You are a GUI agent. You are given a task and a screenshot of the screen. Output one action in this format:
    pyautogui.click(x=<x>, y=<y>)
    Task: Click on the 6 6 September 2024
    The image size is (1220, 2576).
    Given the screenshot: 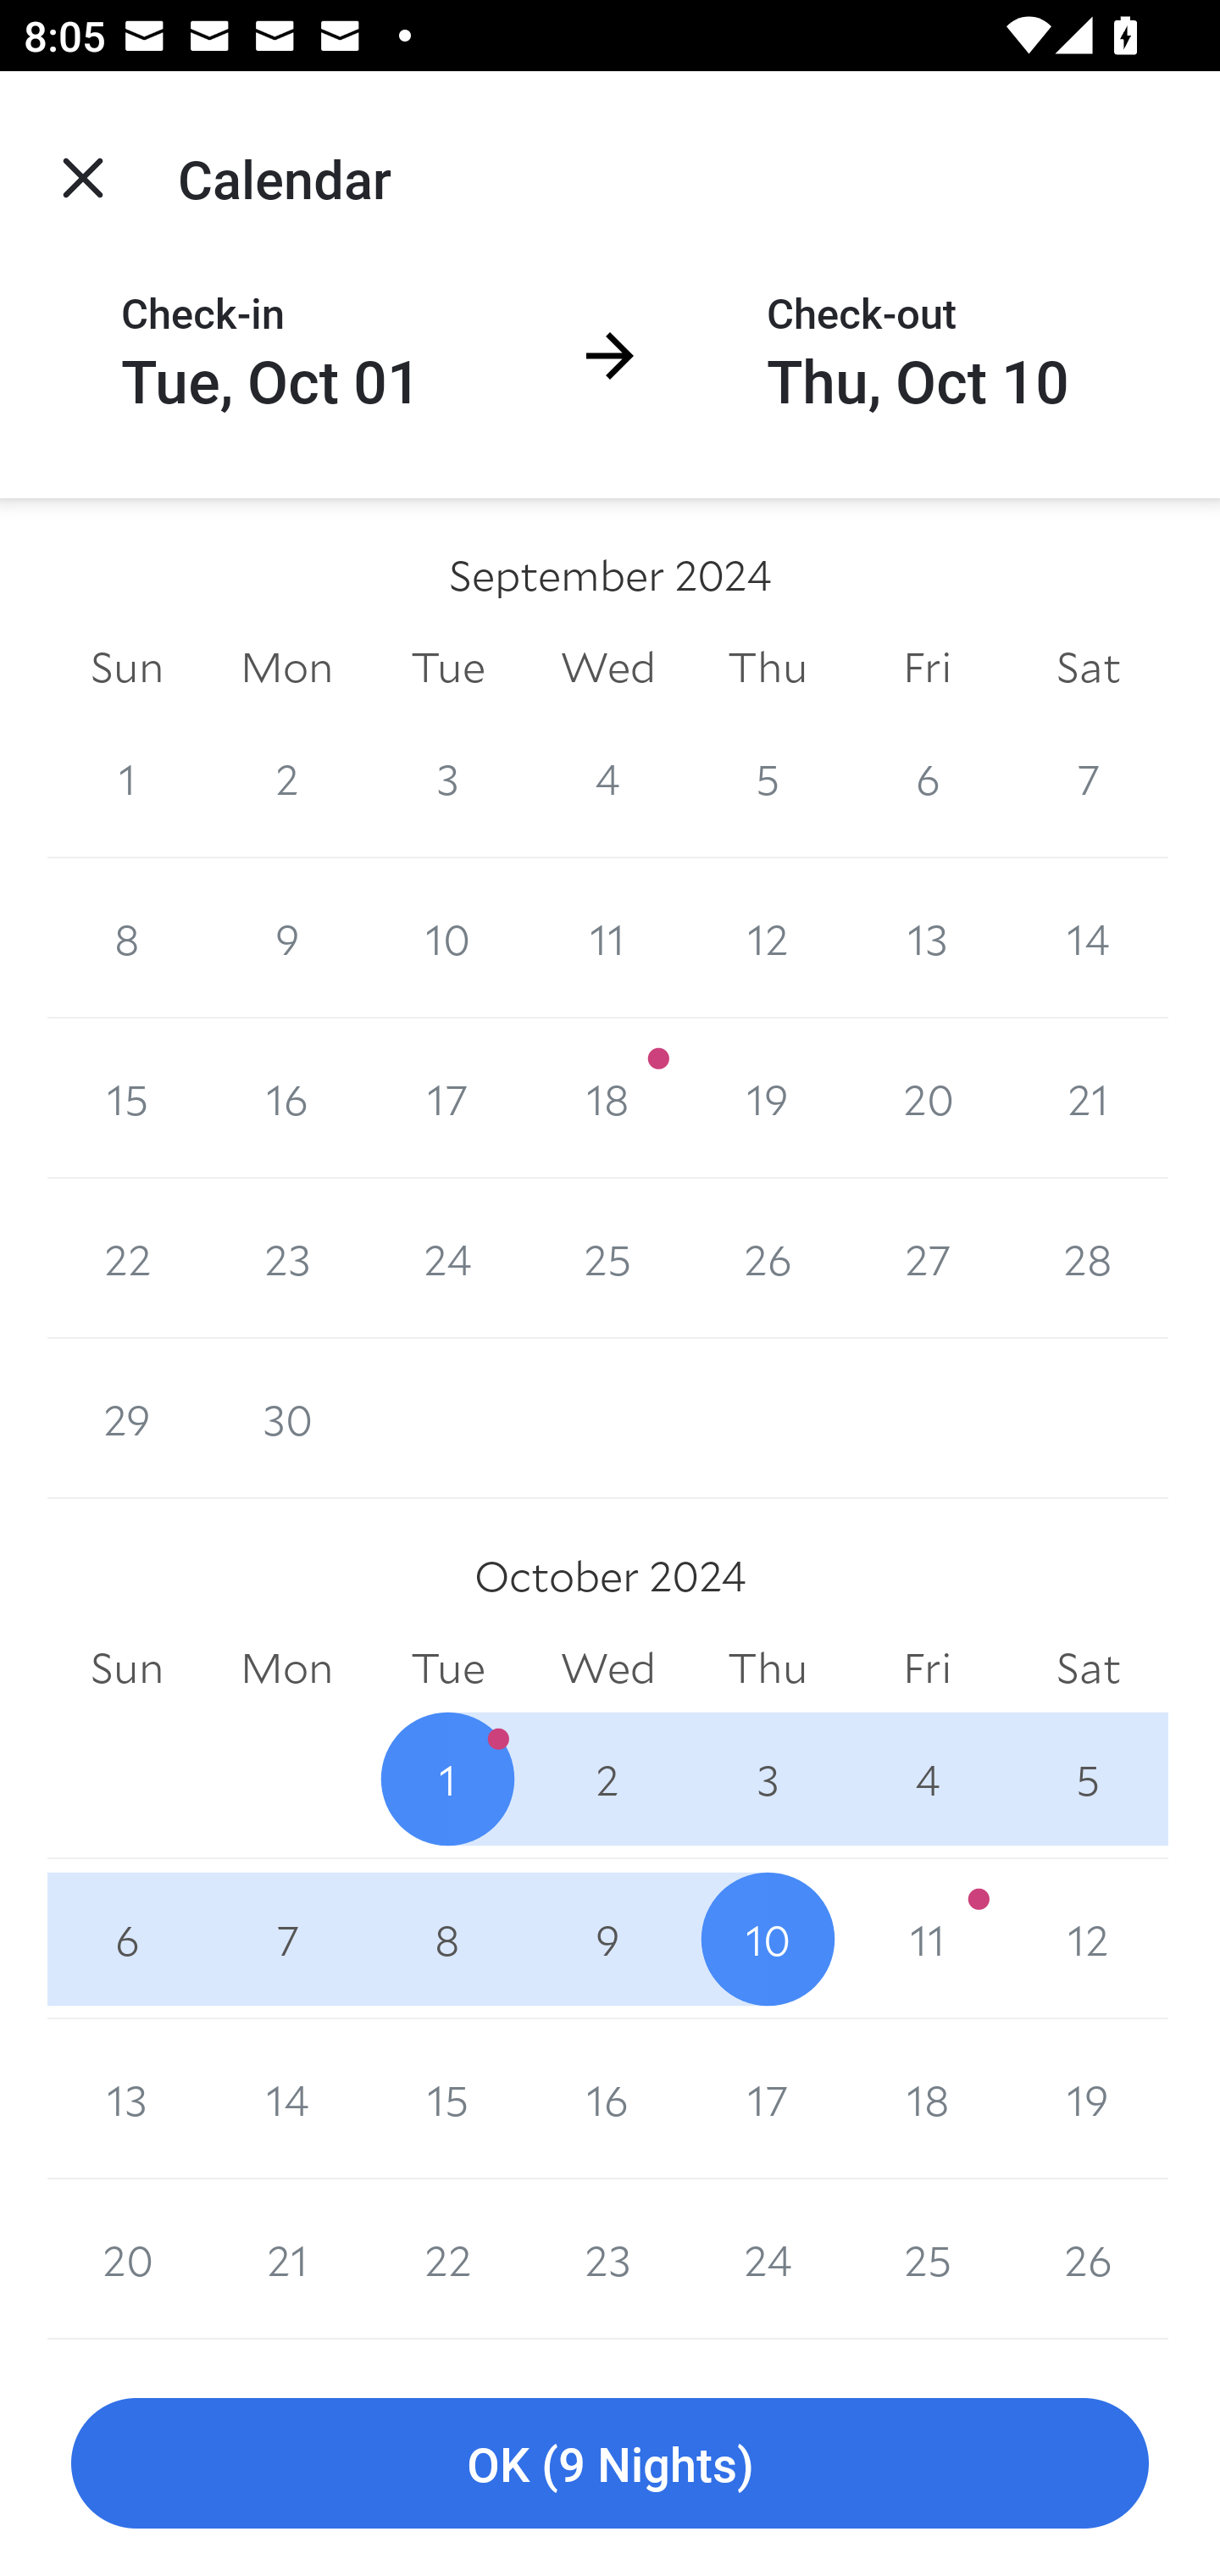 What is the action you would take?
    pyautogui.click(x=927, y=778)
    